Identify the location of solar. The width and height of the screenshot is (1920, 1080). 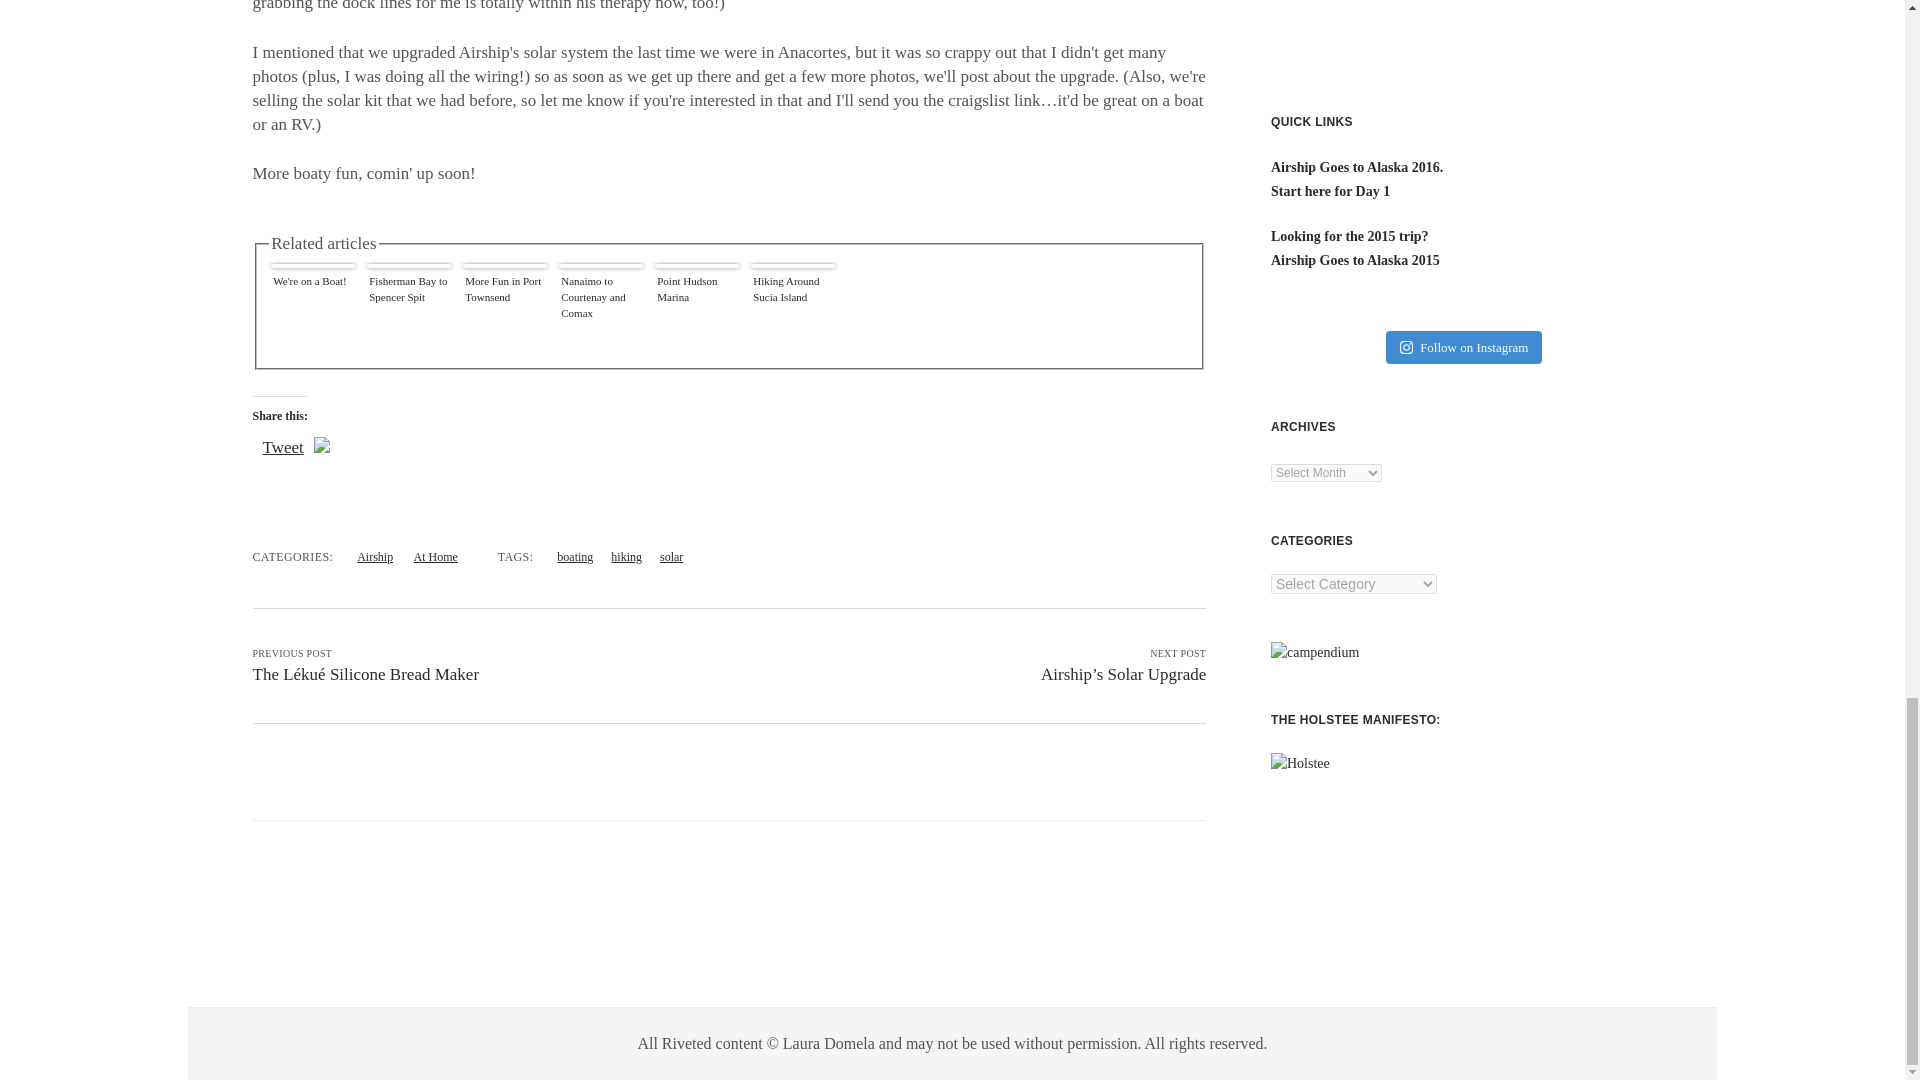
(672, 556).